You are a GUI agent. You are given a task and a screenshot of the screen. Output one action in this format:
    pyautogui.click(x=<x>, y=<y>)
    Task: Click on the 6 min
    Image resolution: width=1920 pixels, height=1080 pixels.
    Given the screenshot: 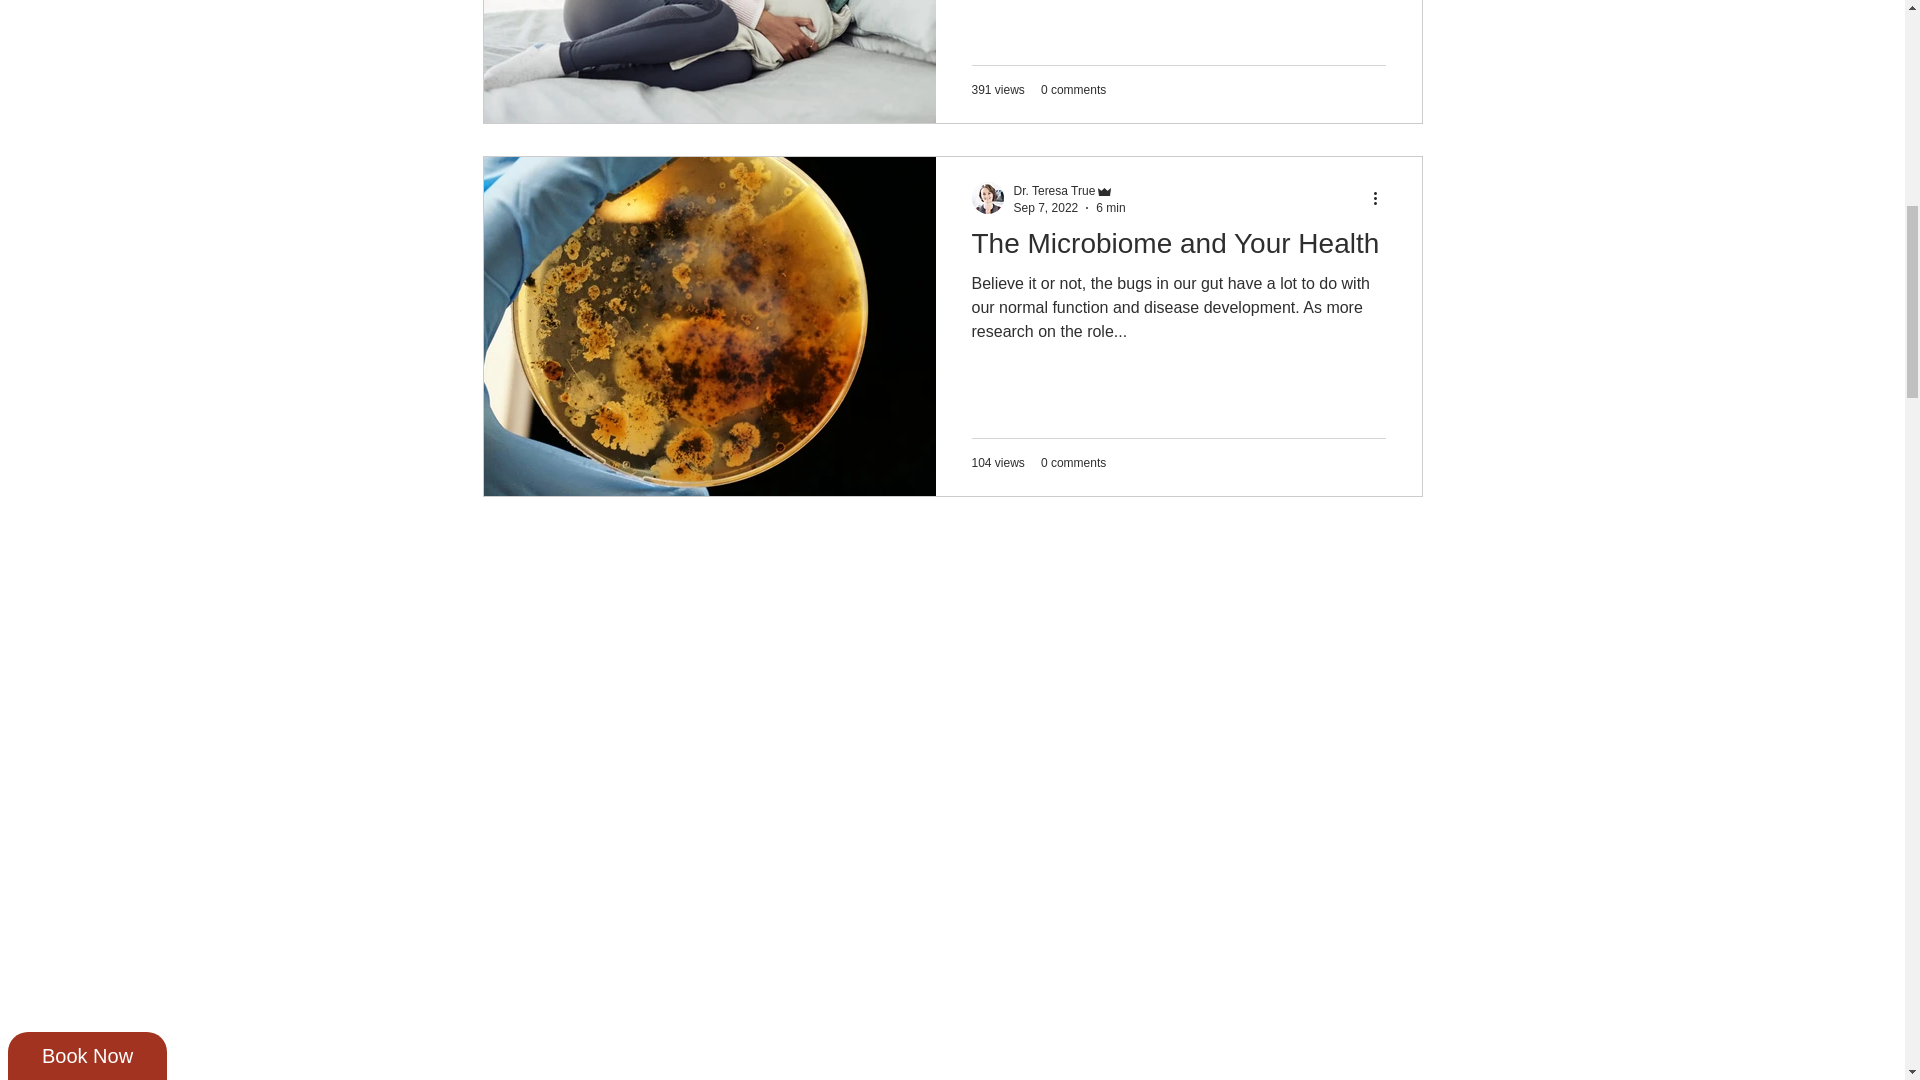 What is the action you would take?
    pyautogui.click(x=1110, y=206)
    